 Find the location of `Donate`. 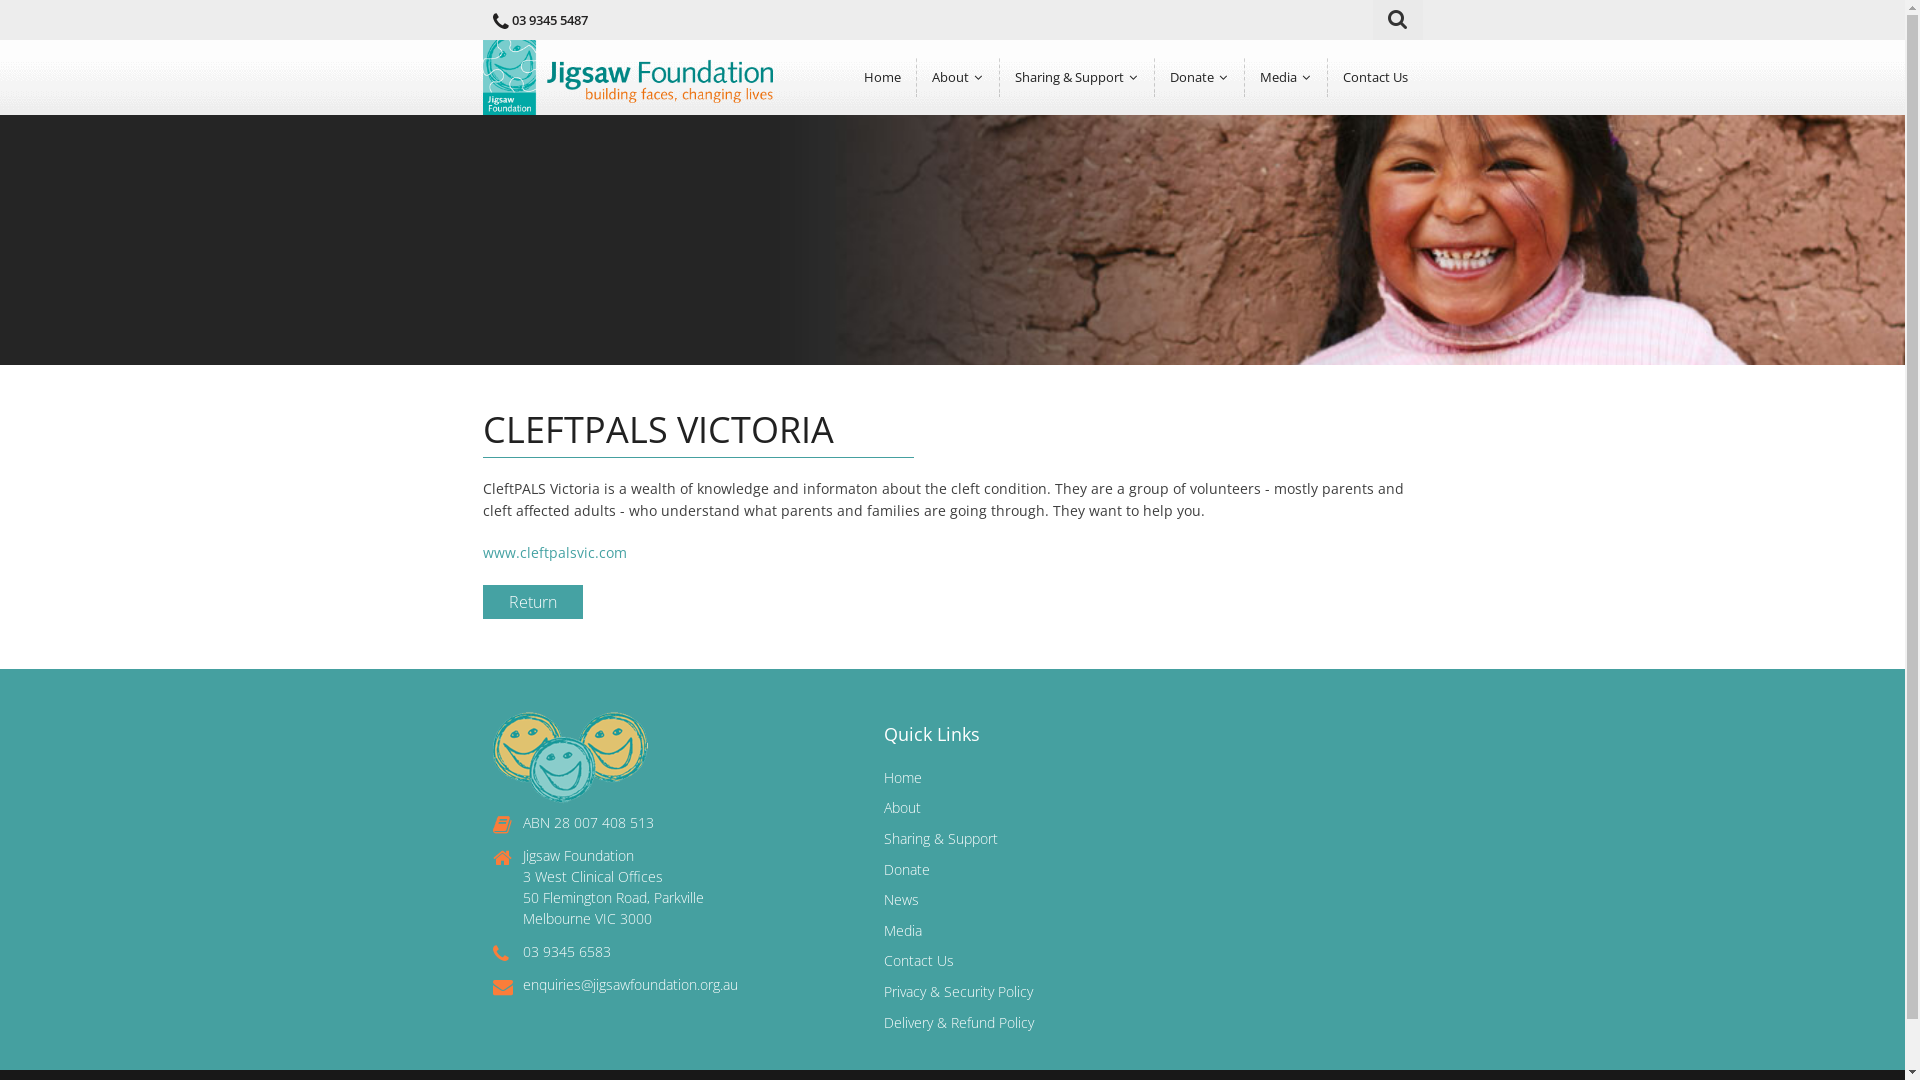

Donate is located at coordinates (1198, 78).